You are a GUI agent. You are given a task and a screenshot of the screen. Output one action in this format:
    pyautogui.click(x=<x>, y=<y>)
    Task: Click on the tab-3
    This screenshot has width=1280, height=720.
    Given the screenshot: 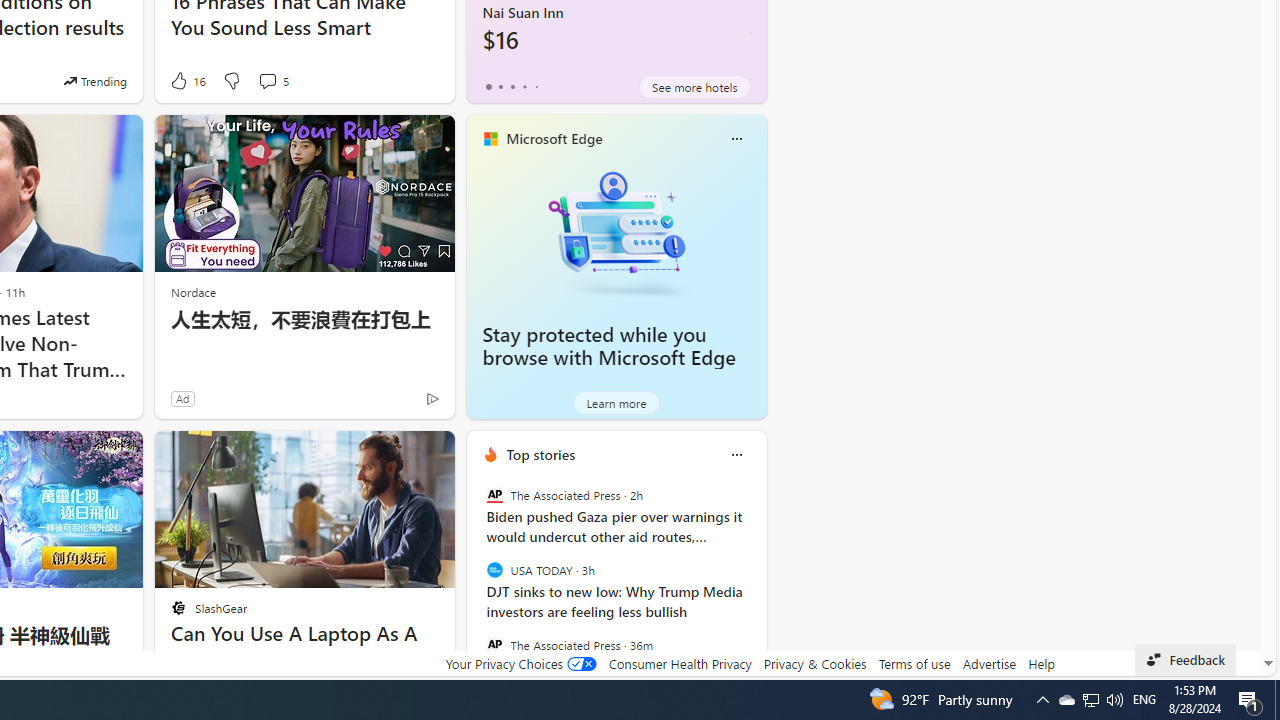 What is the action you would take?
    pyautogui.click(x=524, y=86)
    